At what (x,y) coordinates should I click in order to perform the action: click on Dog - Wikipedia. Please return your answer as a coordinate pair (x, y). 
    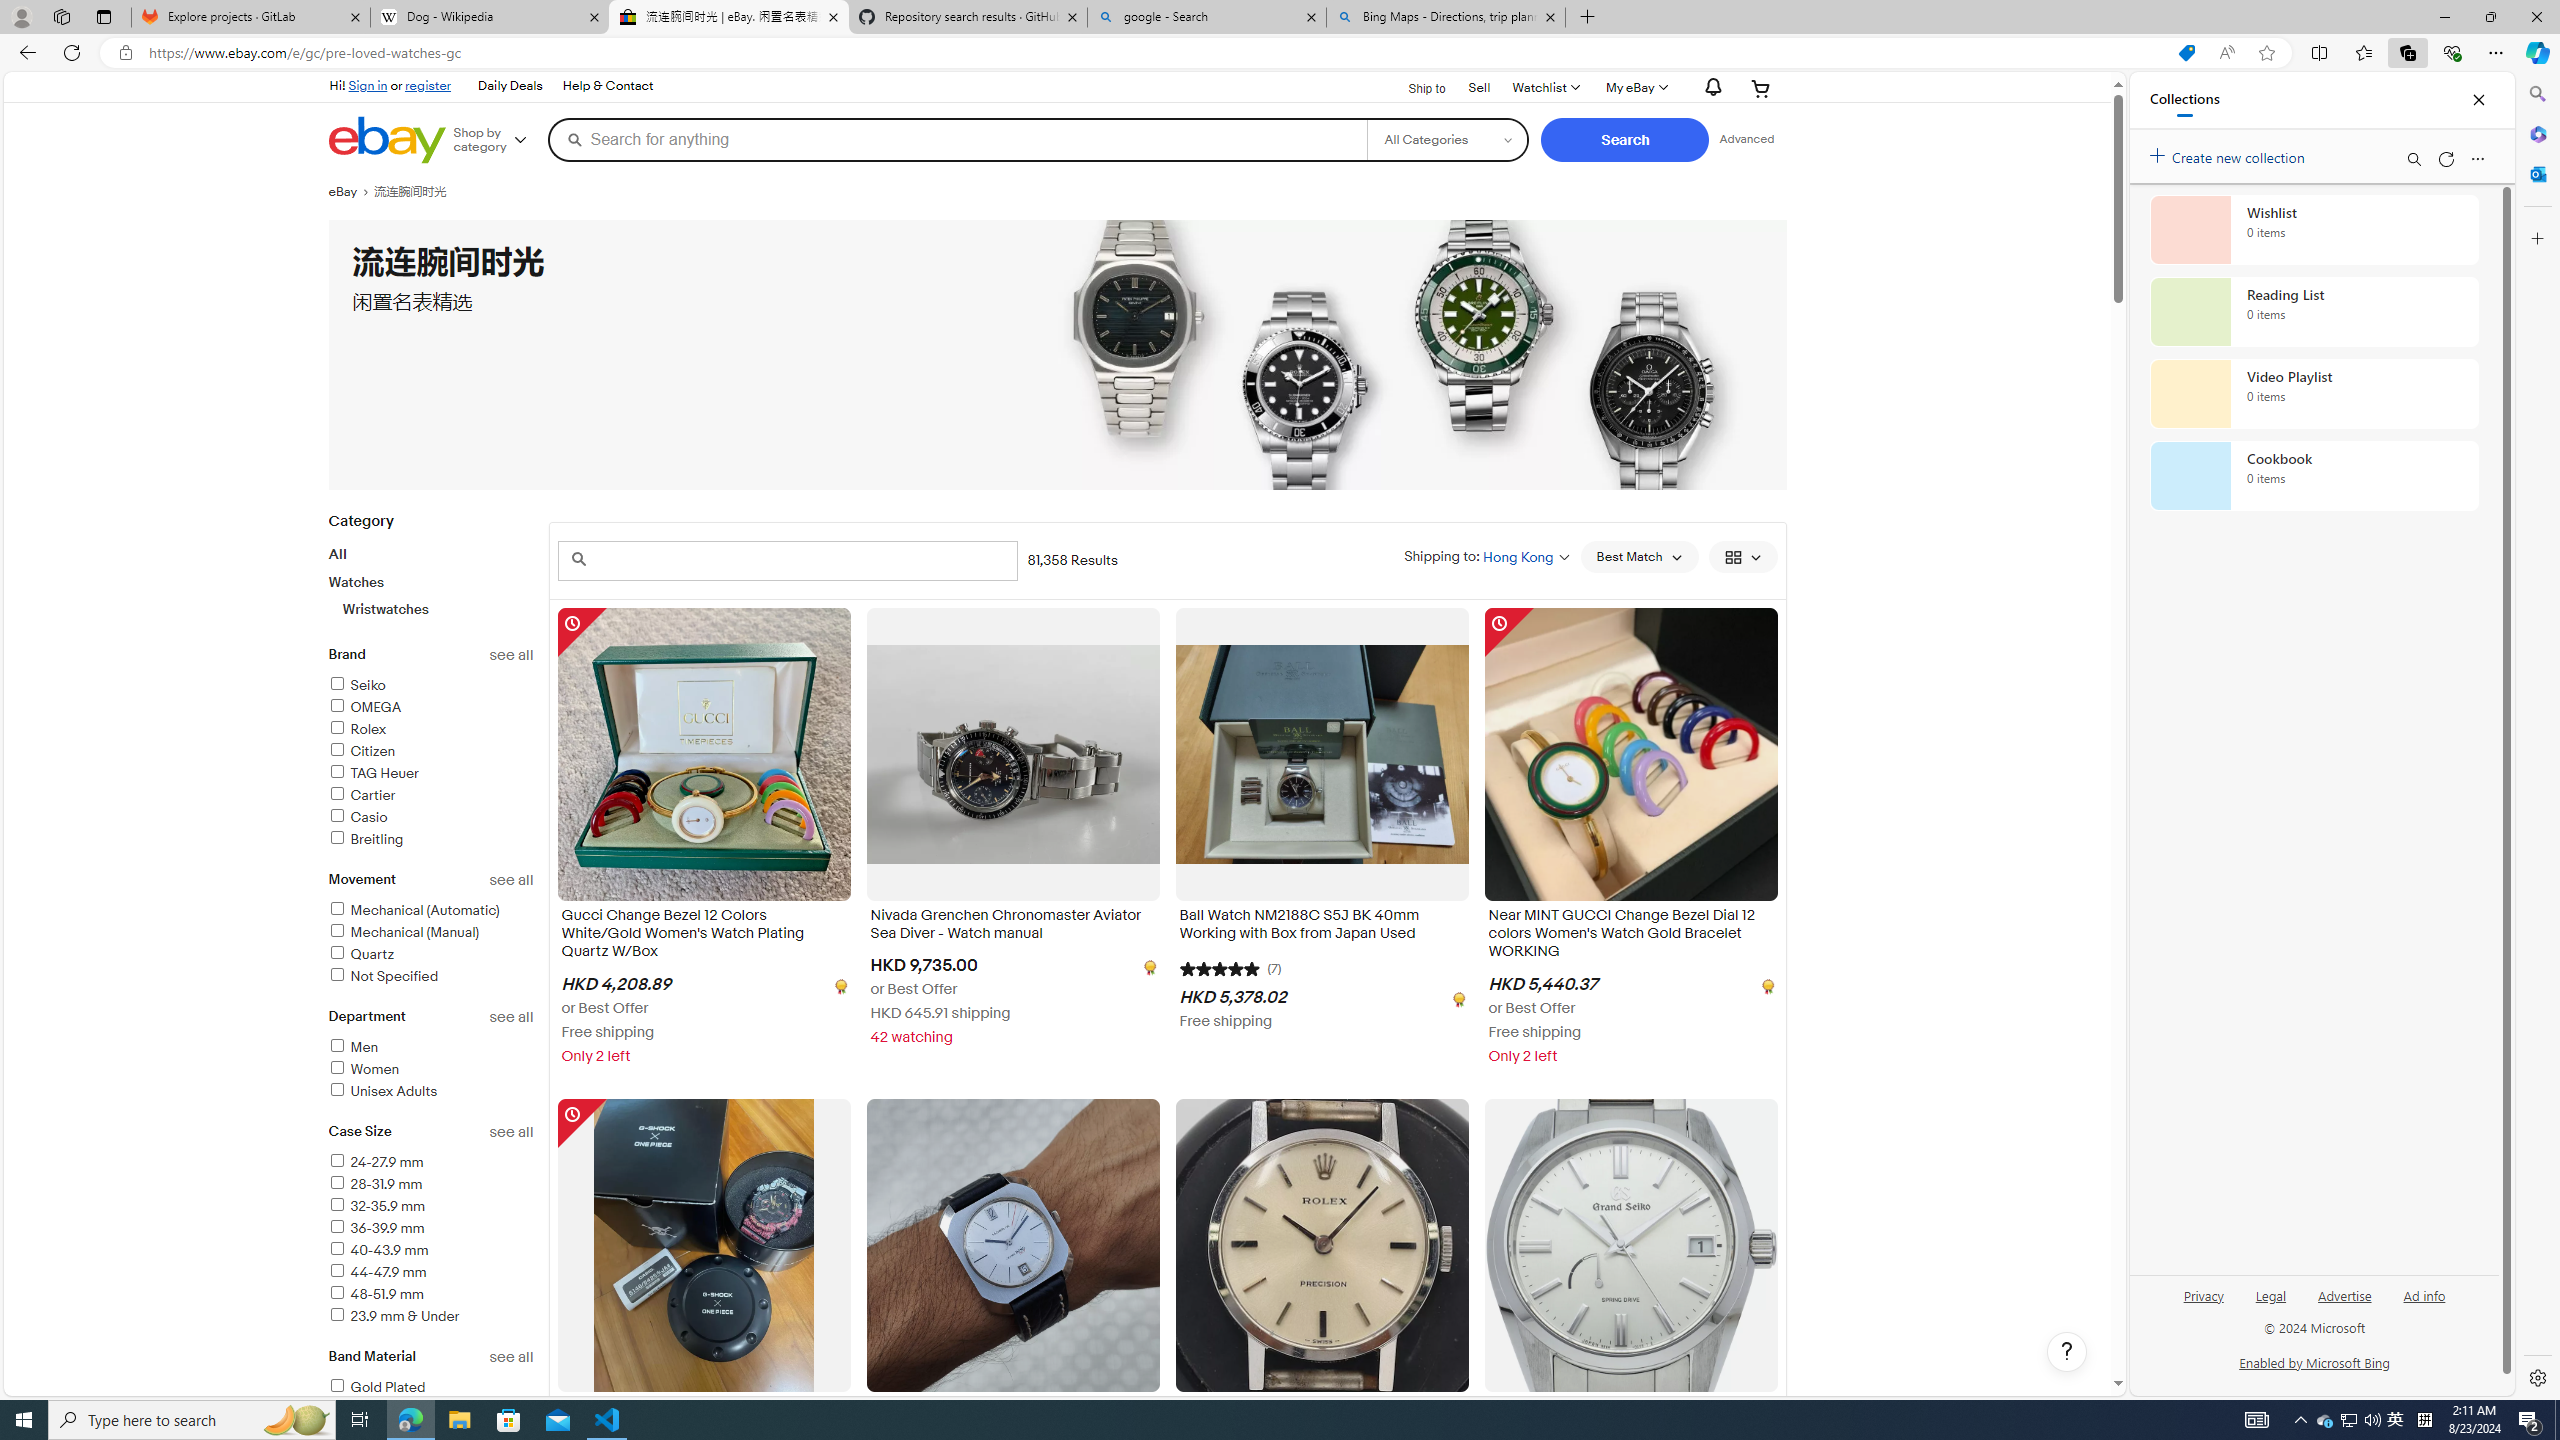
    Looking at the image, I should click on (488, 17).